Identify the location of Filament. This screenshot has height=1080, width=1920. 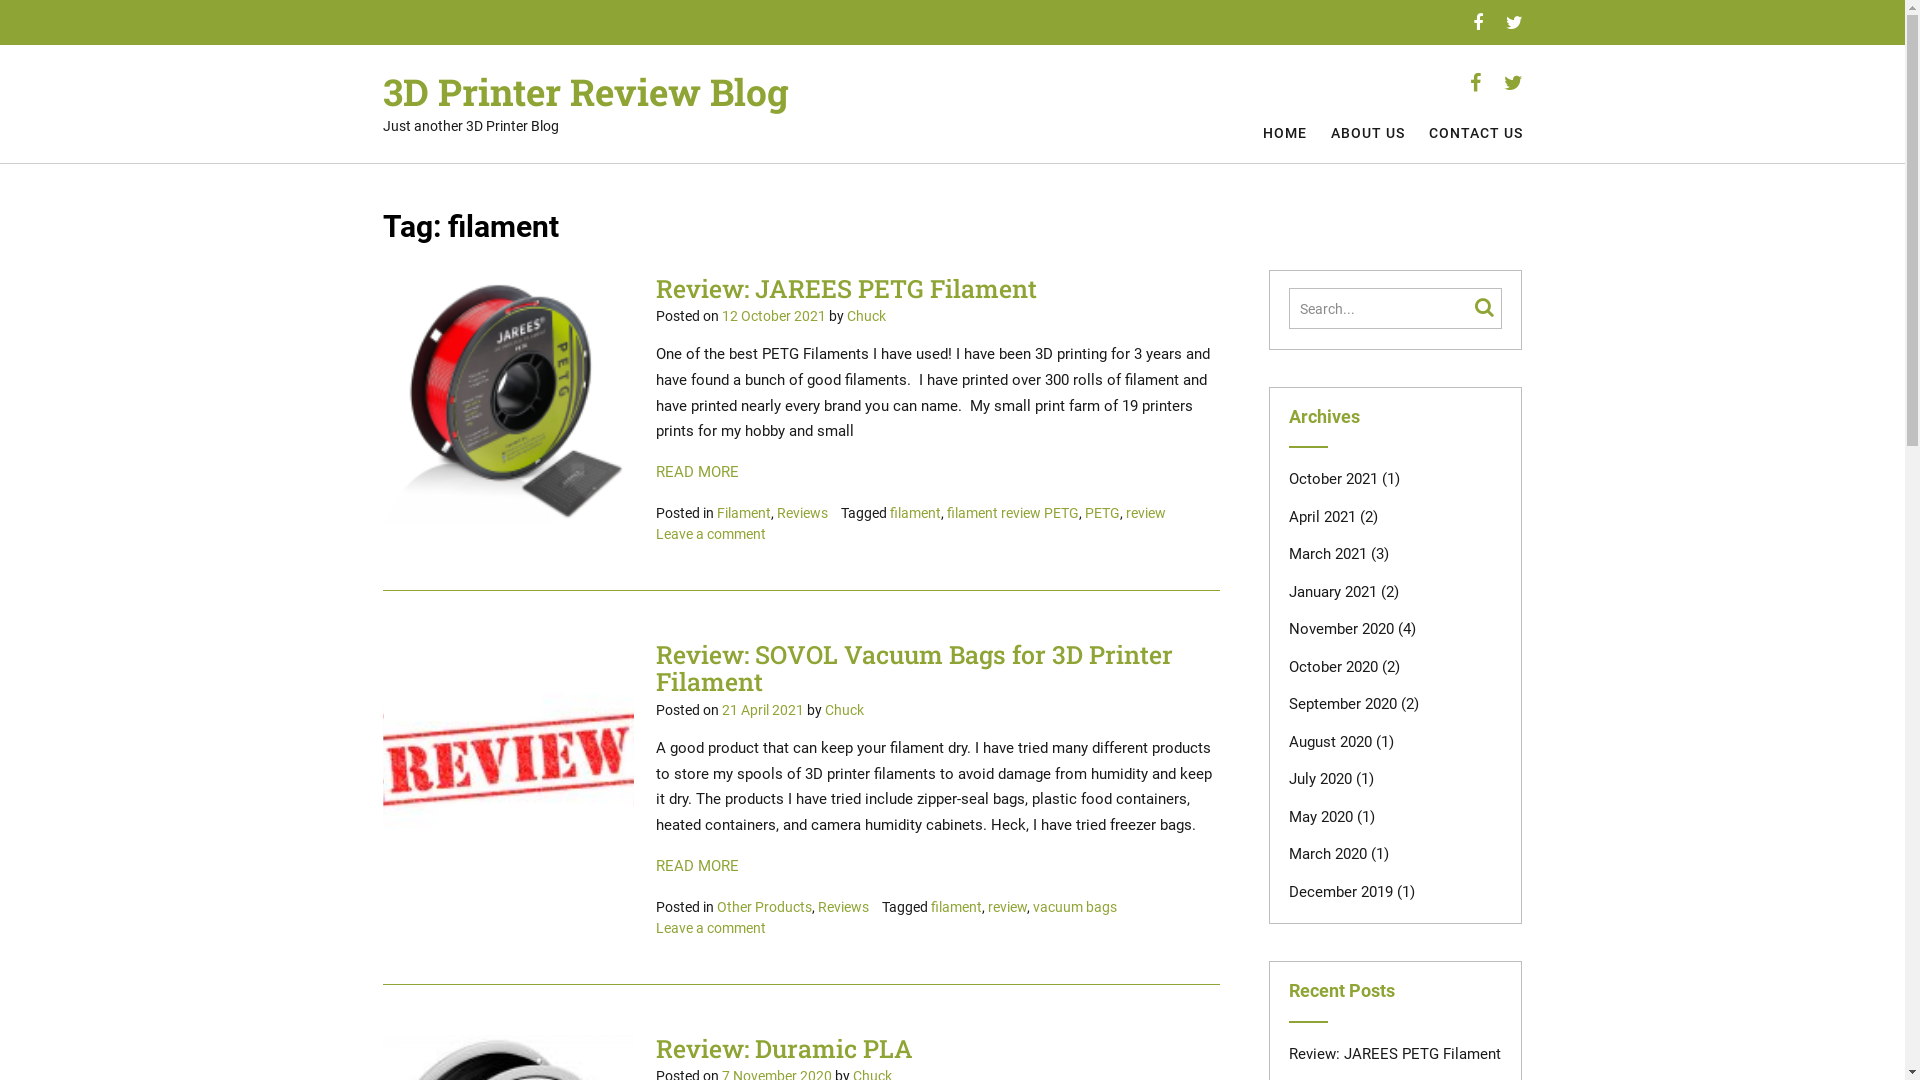
(744, 513).